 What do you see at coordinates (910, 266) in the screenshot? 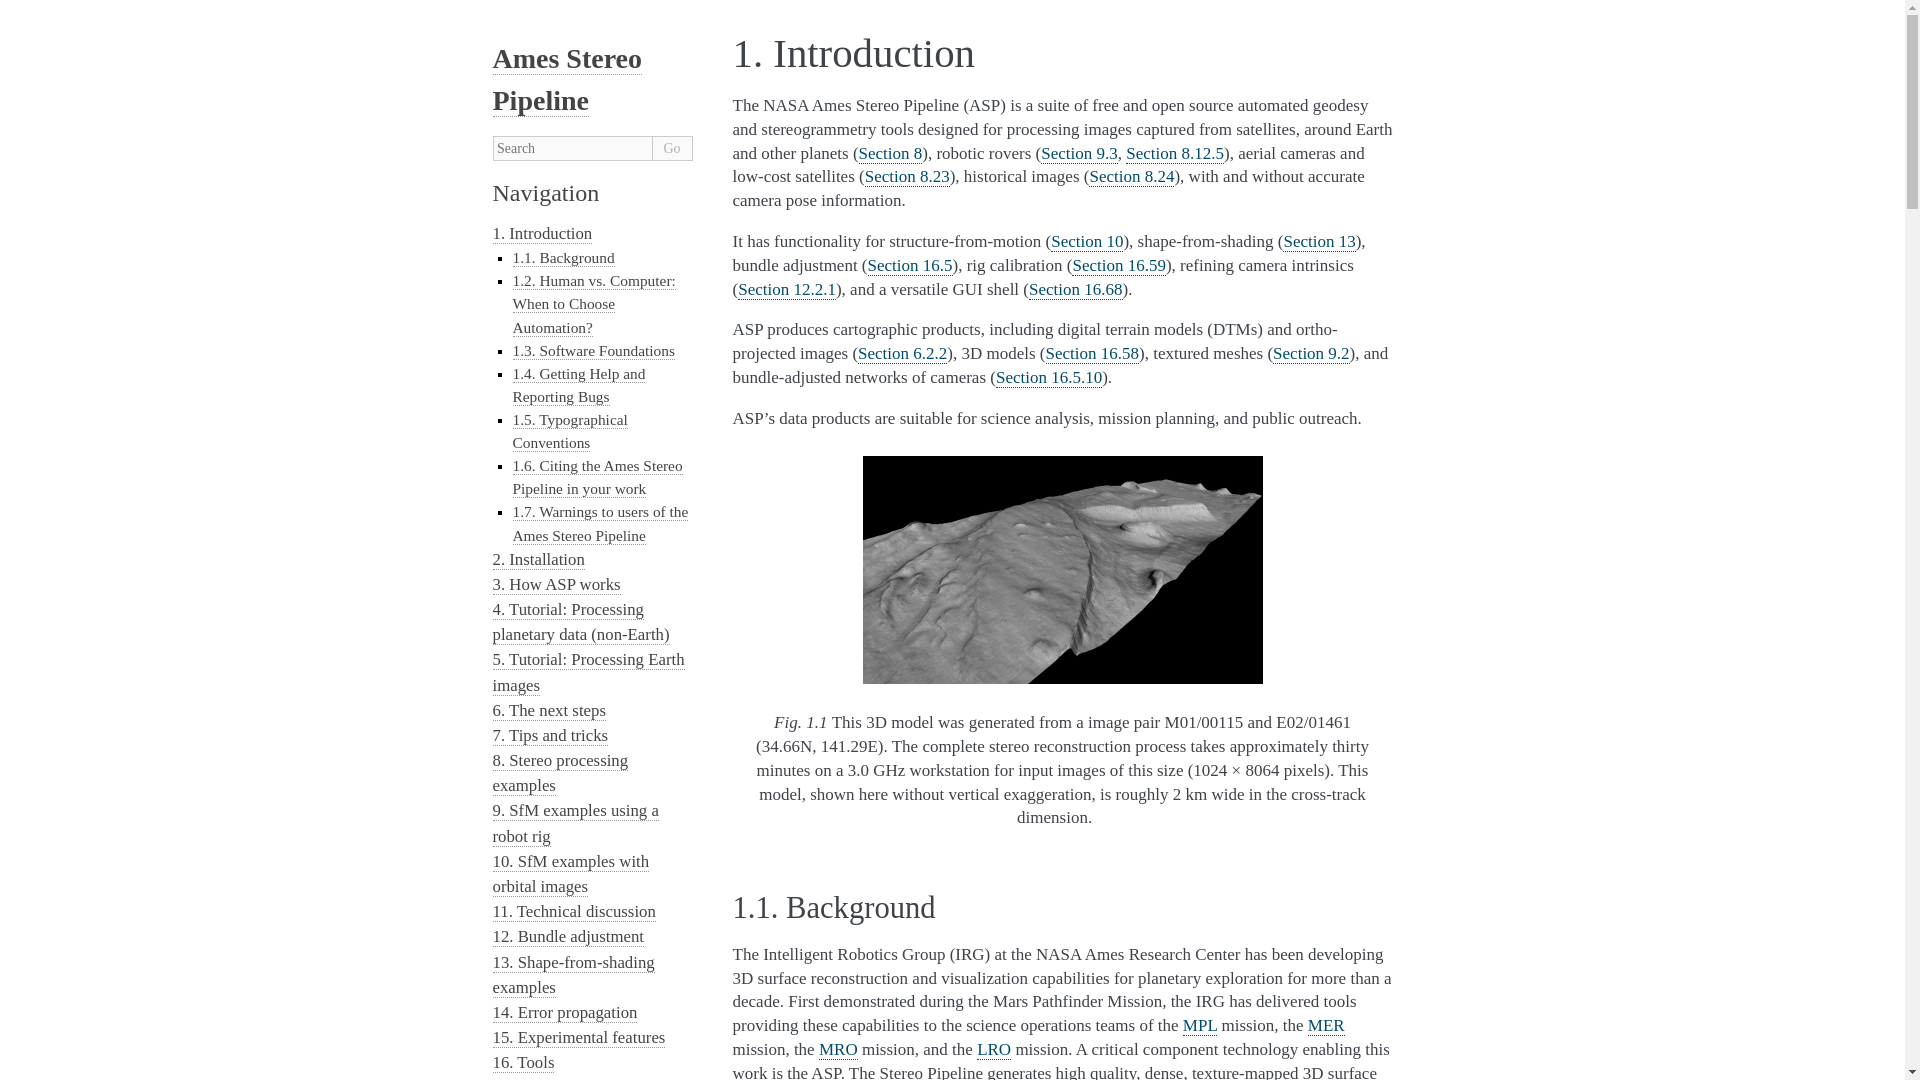
I see `Section 16.5` at bounding box center [910, 266].